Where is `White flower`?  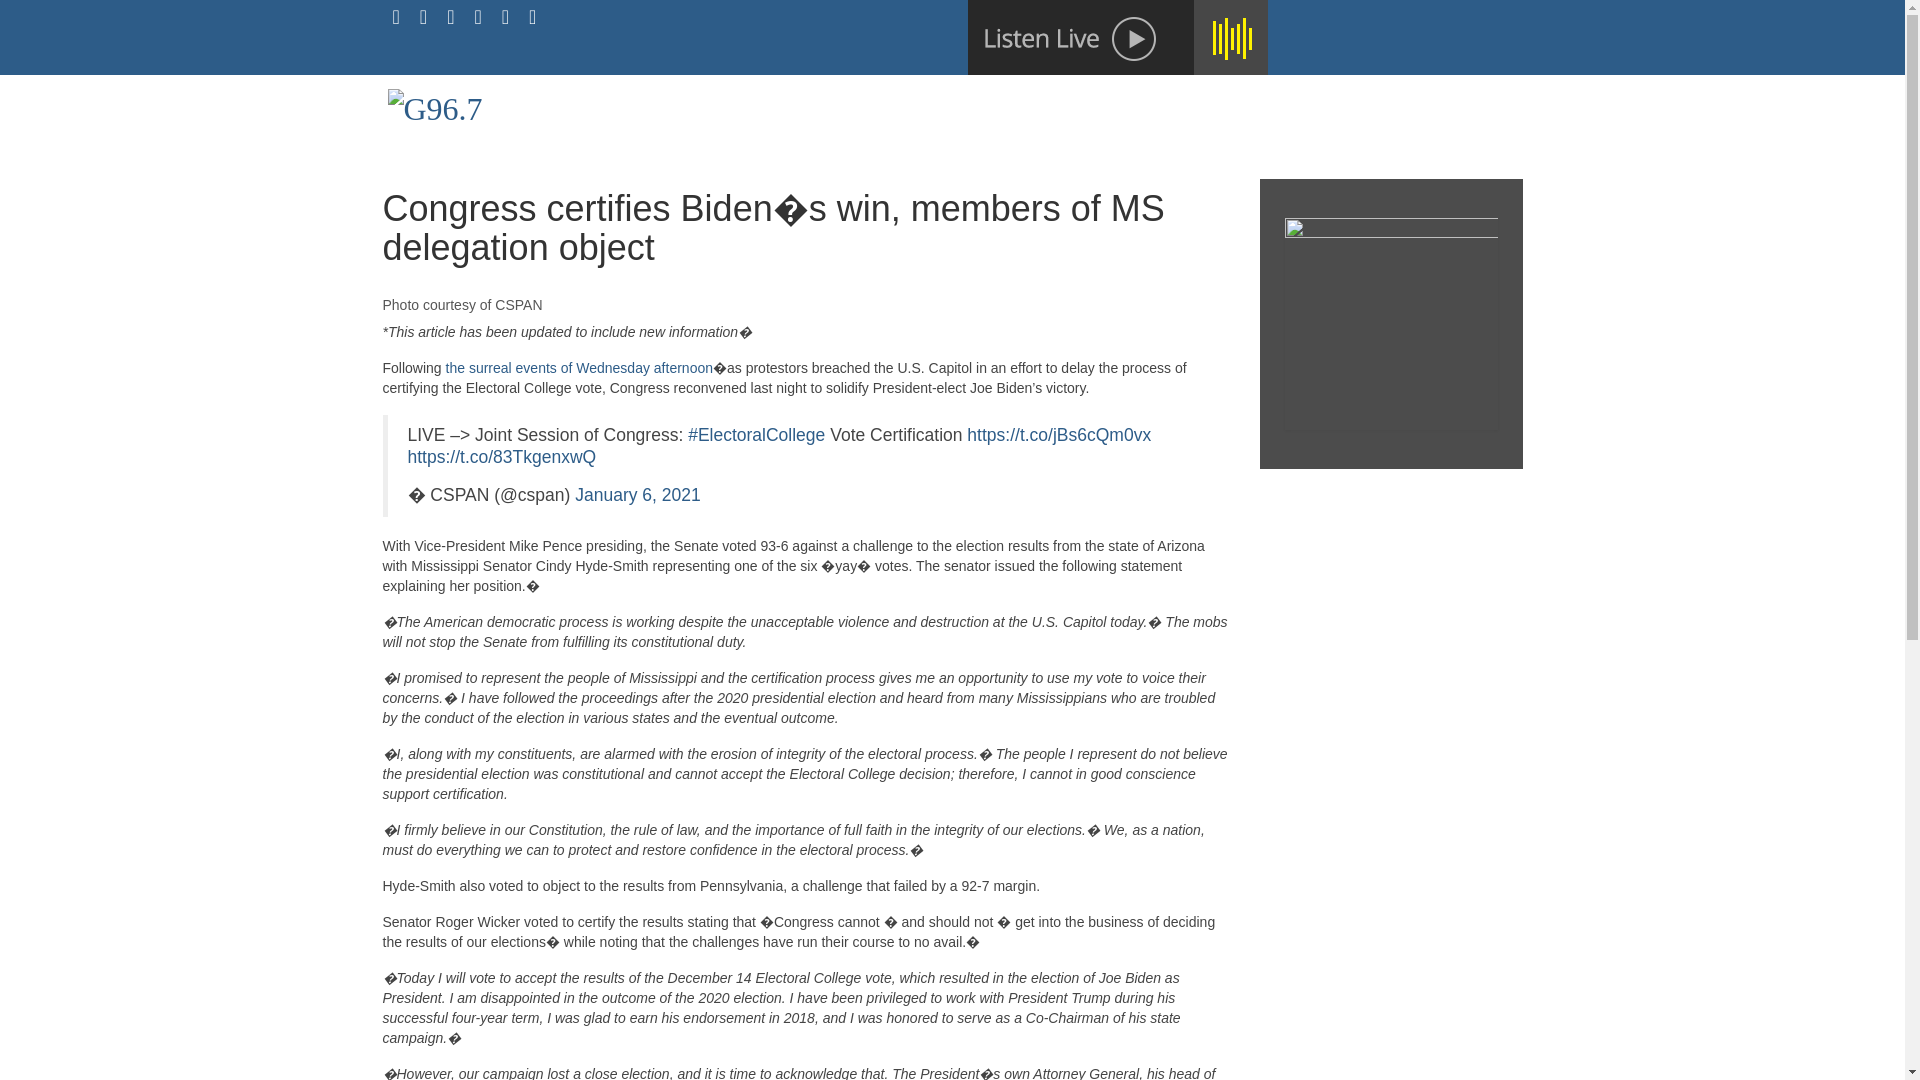
White flower is located at coordinates (1117, 37).